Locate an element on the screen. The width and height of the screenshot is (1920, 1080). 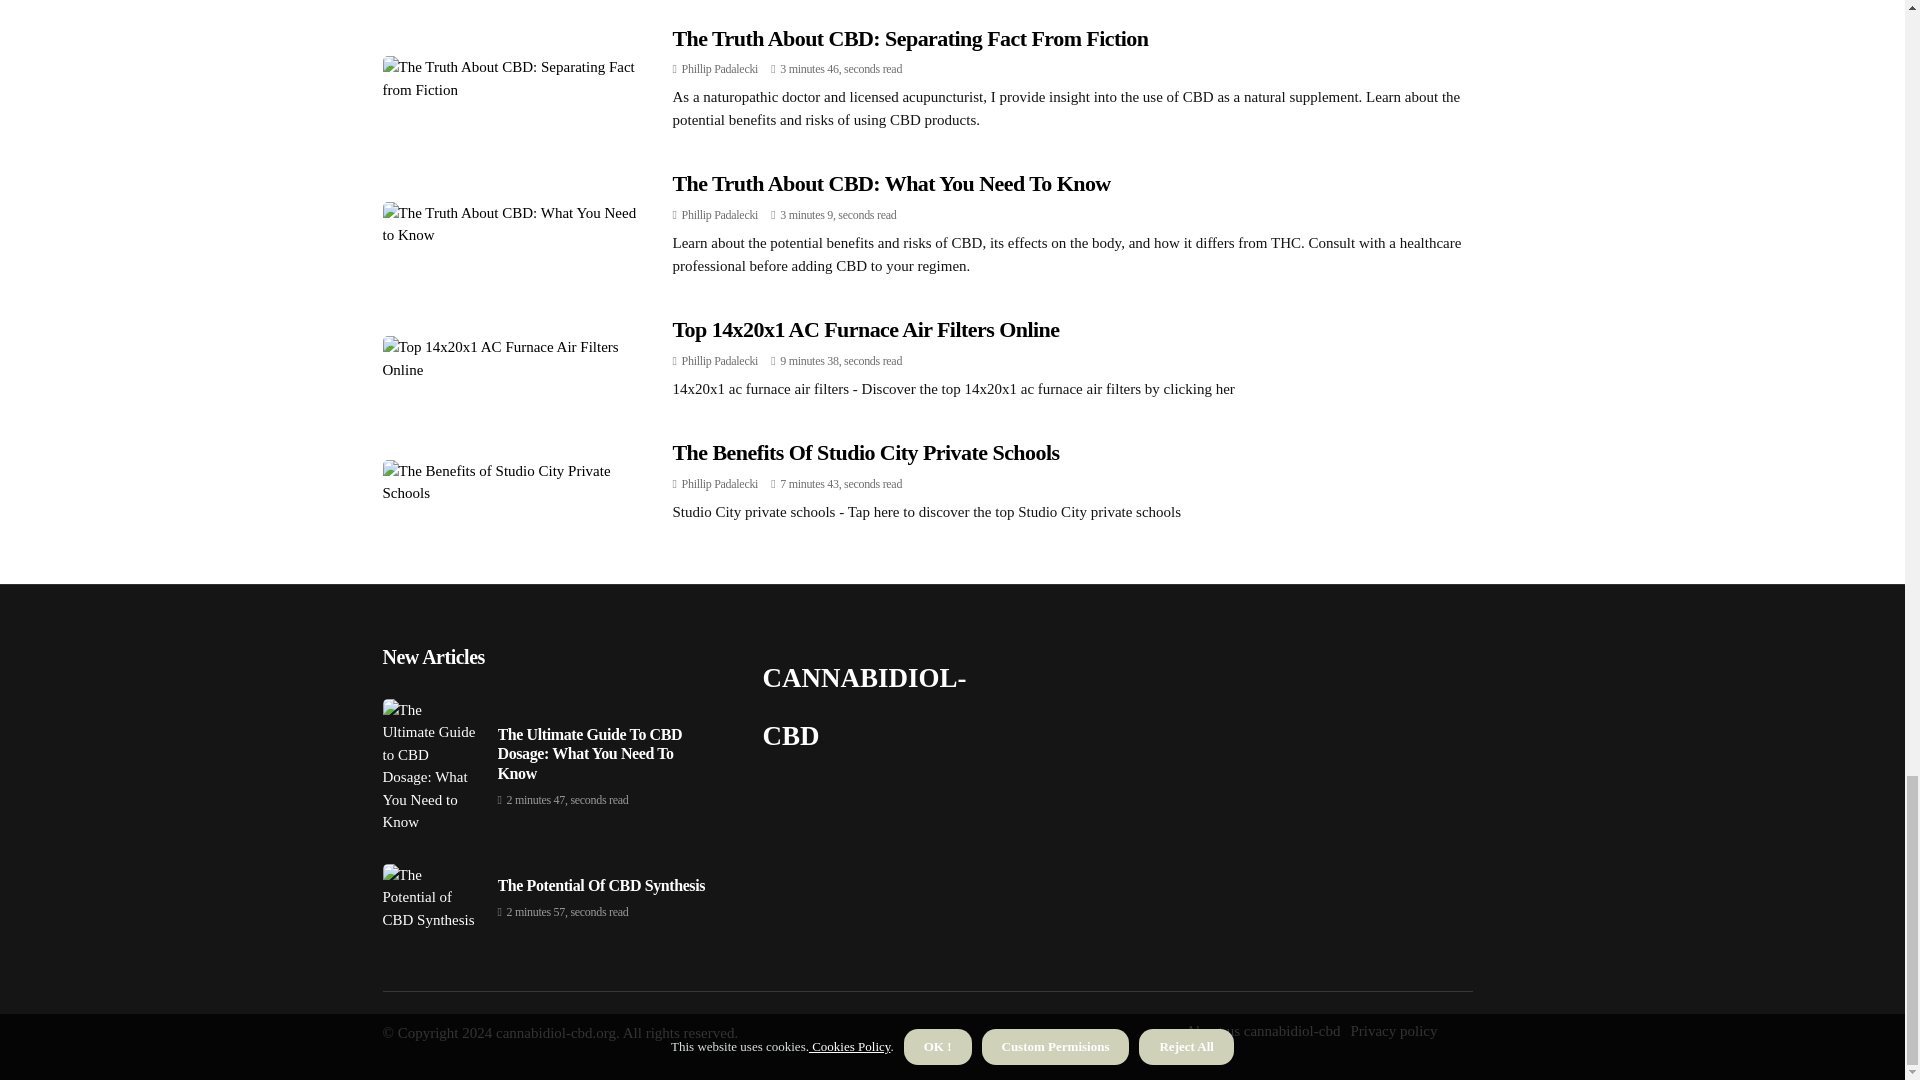
Posts by Phillip Padalecki is located at coordinates (720, 215).